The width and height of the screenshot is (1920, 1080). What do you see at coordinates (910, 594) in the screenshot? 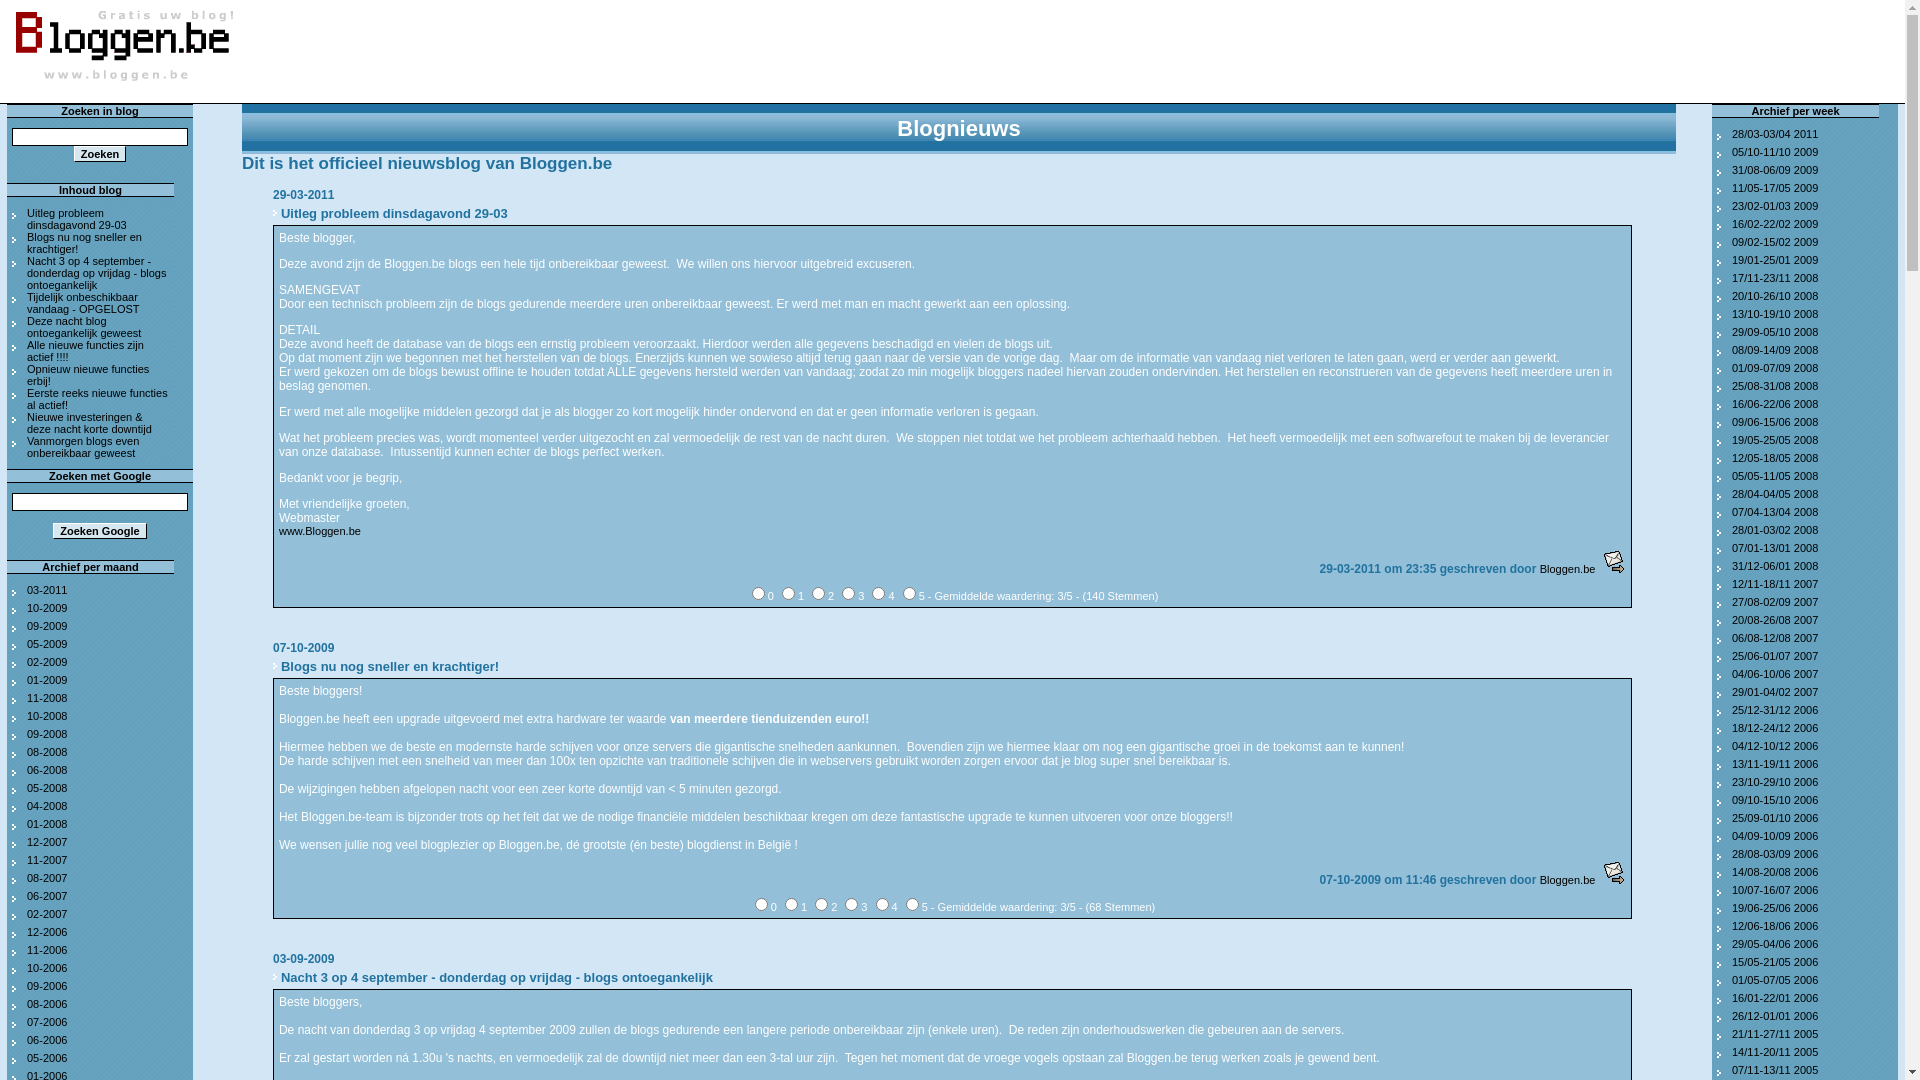
I see `5` at bounding box center [910, 594].